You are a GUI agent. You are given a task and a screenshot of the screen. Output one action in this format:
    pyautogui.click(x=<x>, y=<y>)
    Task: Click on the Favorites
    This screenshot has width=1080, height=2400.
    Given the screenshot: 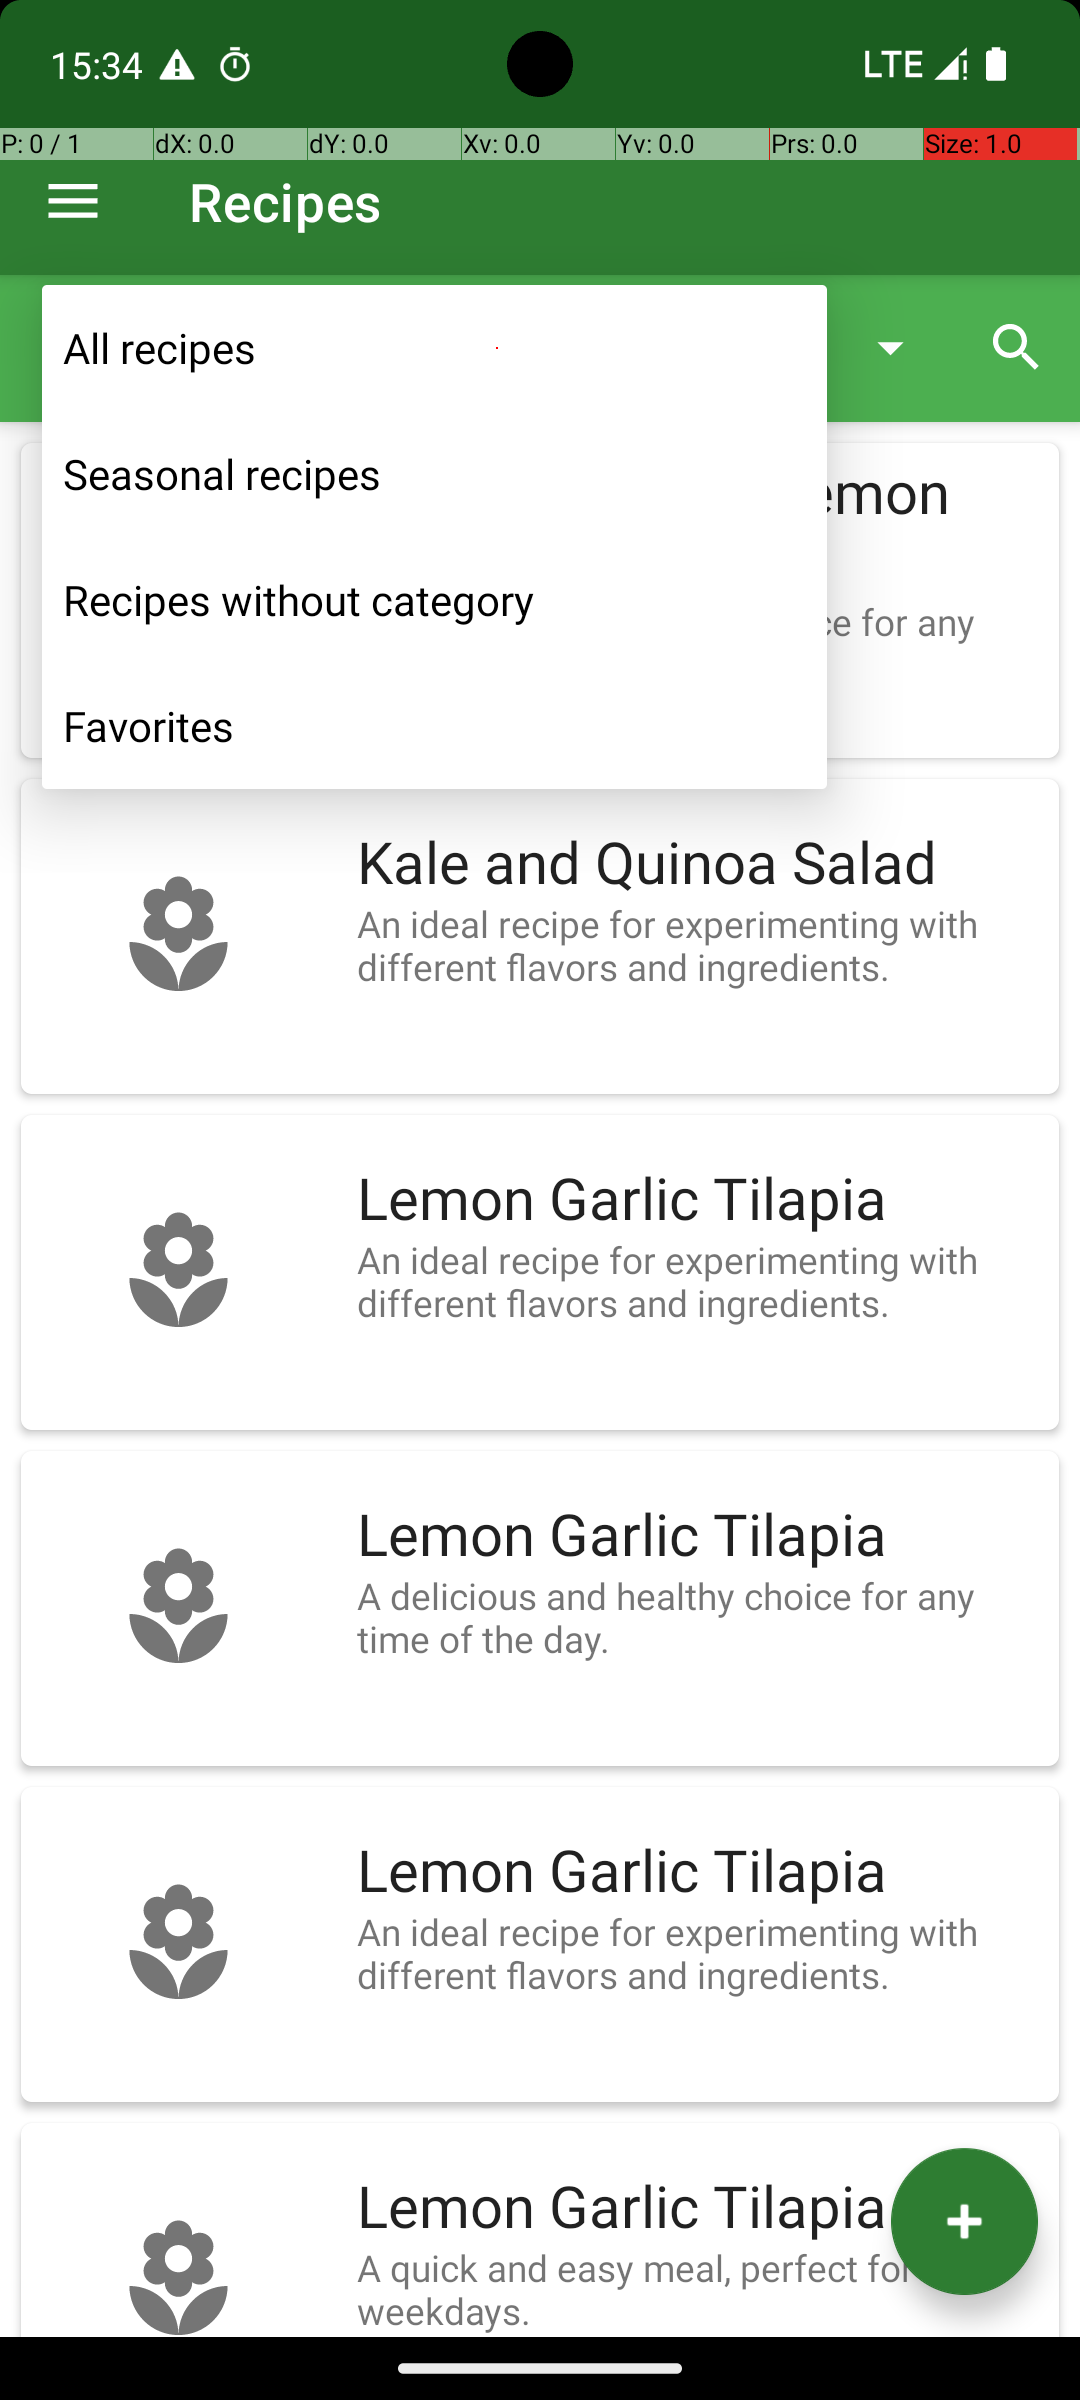 What is the action you would take?
    pyautogui.click(x=434, y=726)
    